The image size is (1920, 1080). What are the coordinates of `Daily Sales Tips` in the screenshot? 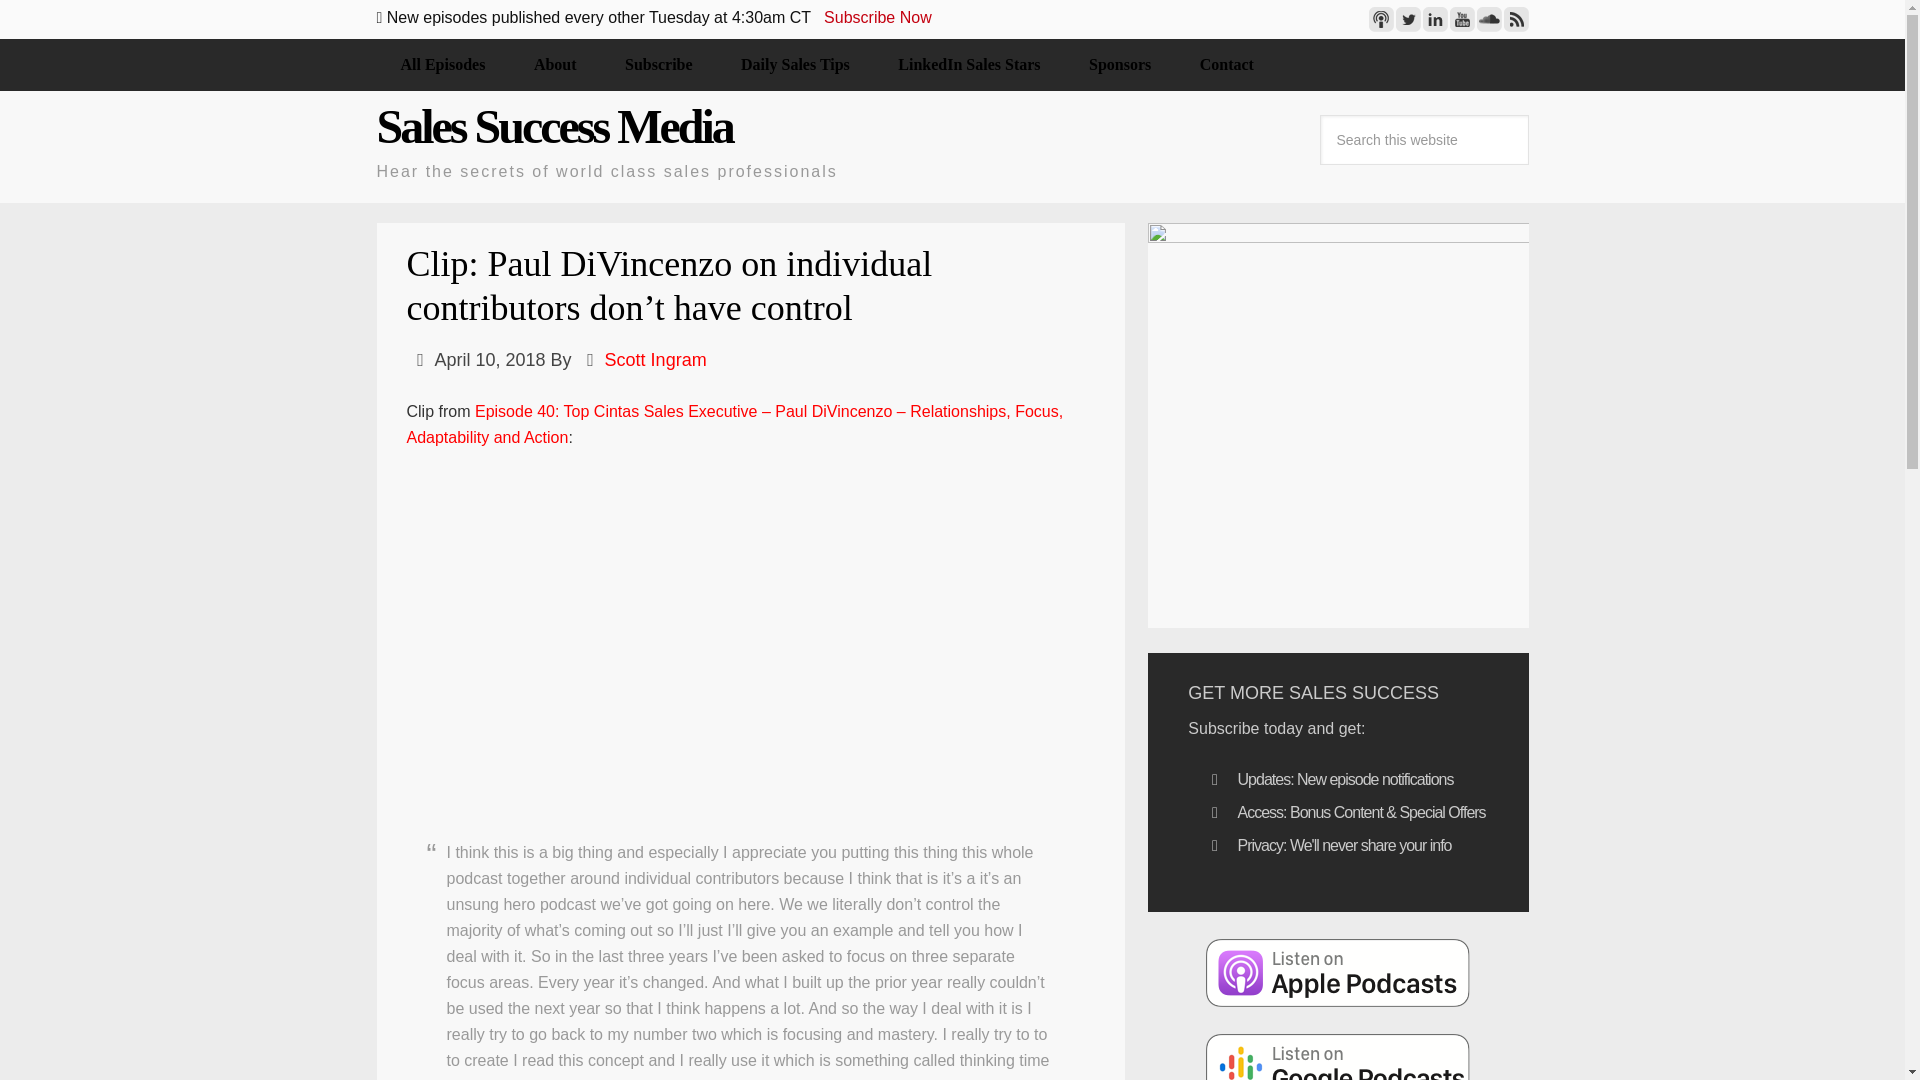 It's located at (794, 64).